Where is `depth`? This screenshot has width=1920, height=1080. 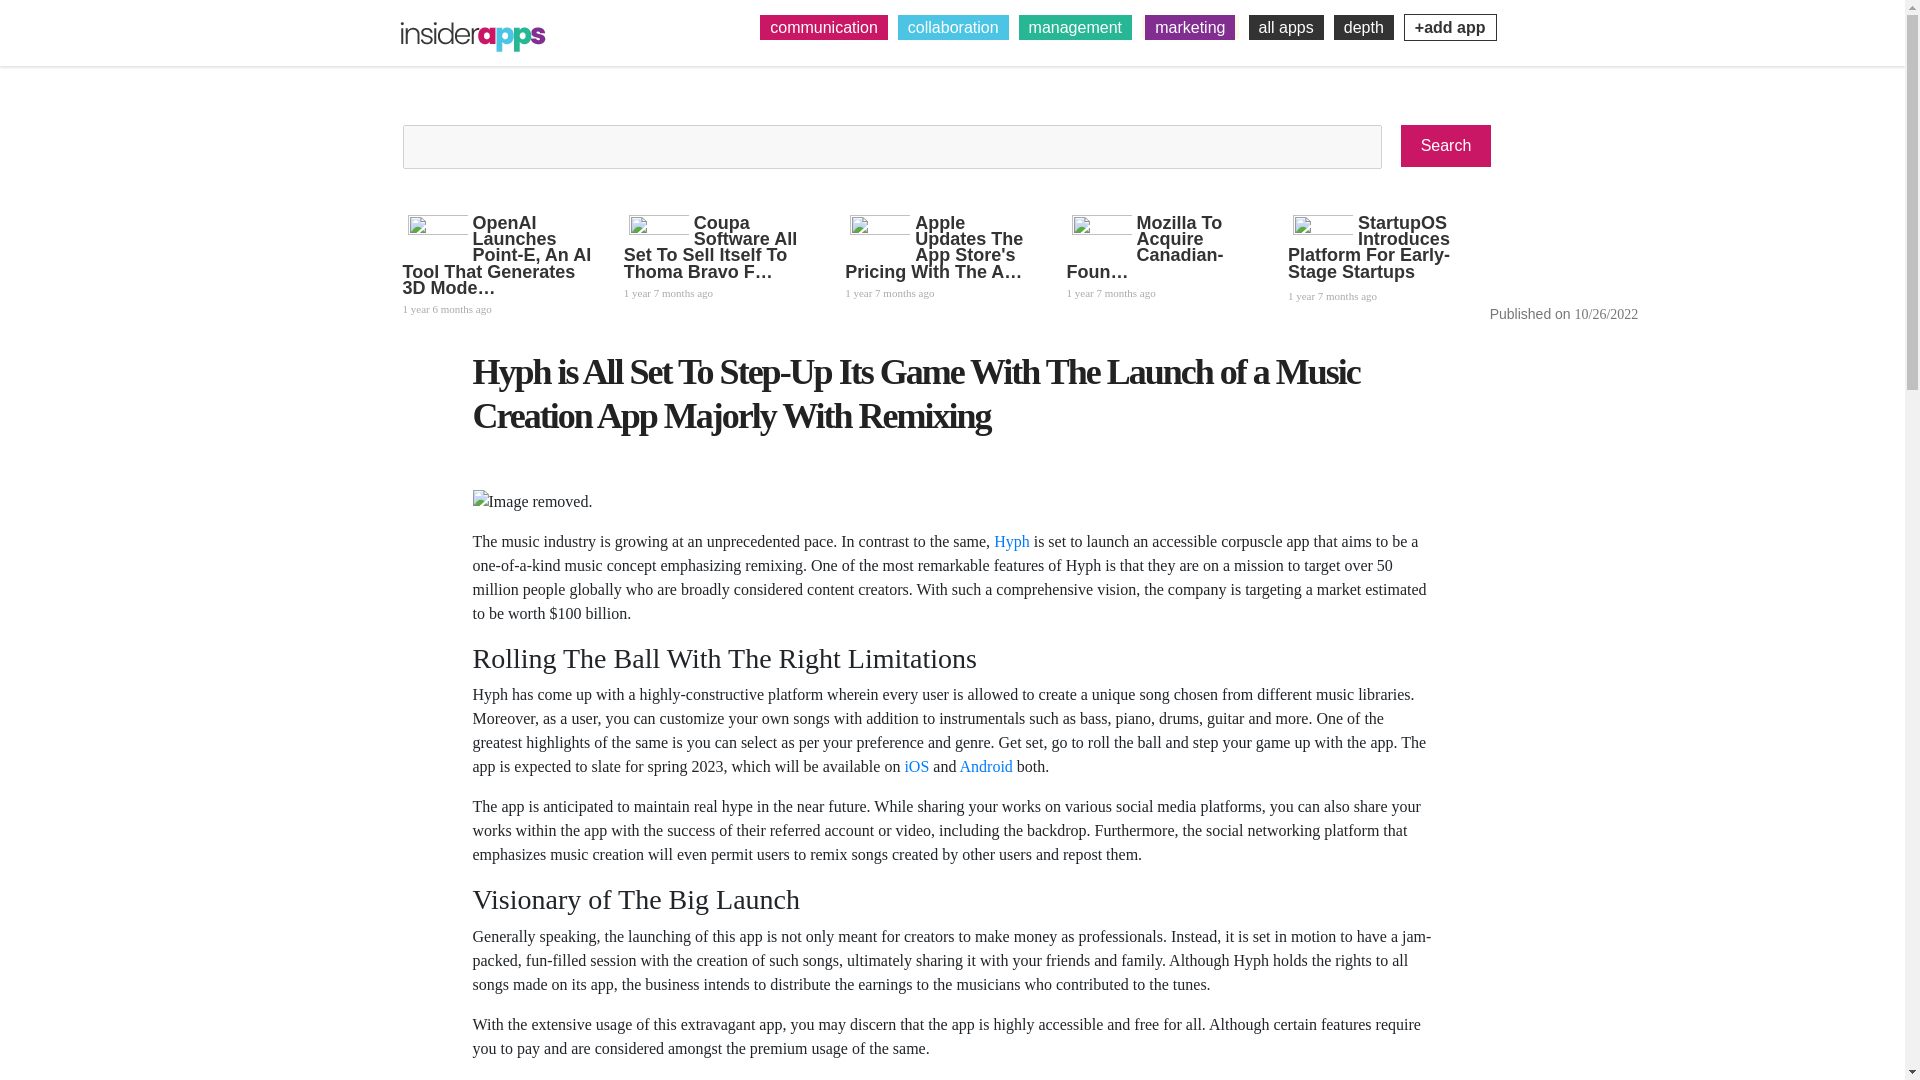
depth is located at coordinates (1364, 27).